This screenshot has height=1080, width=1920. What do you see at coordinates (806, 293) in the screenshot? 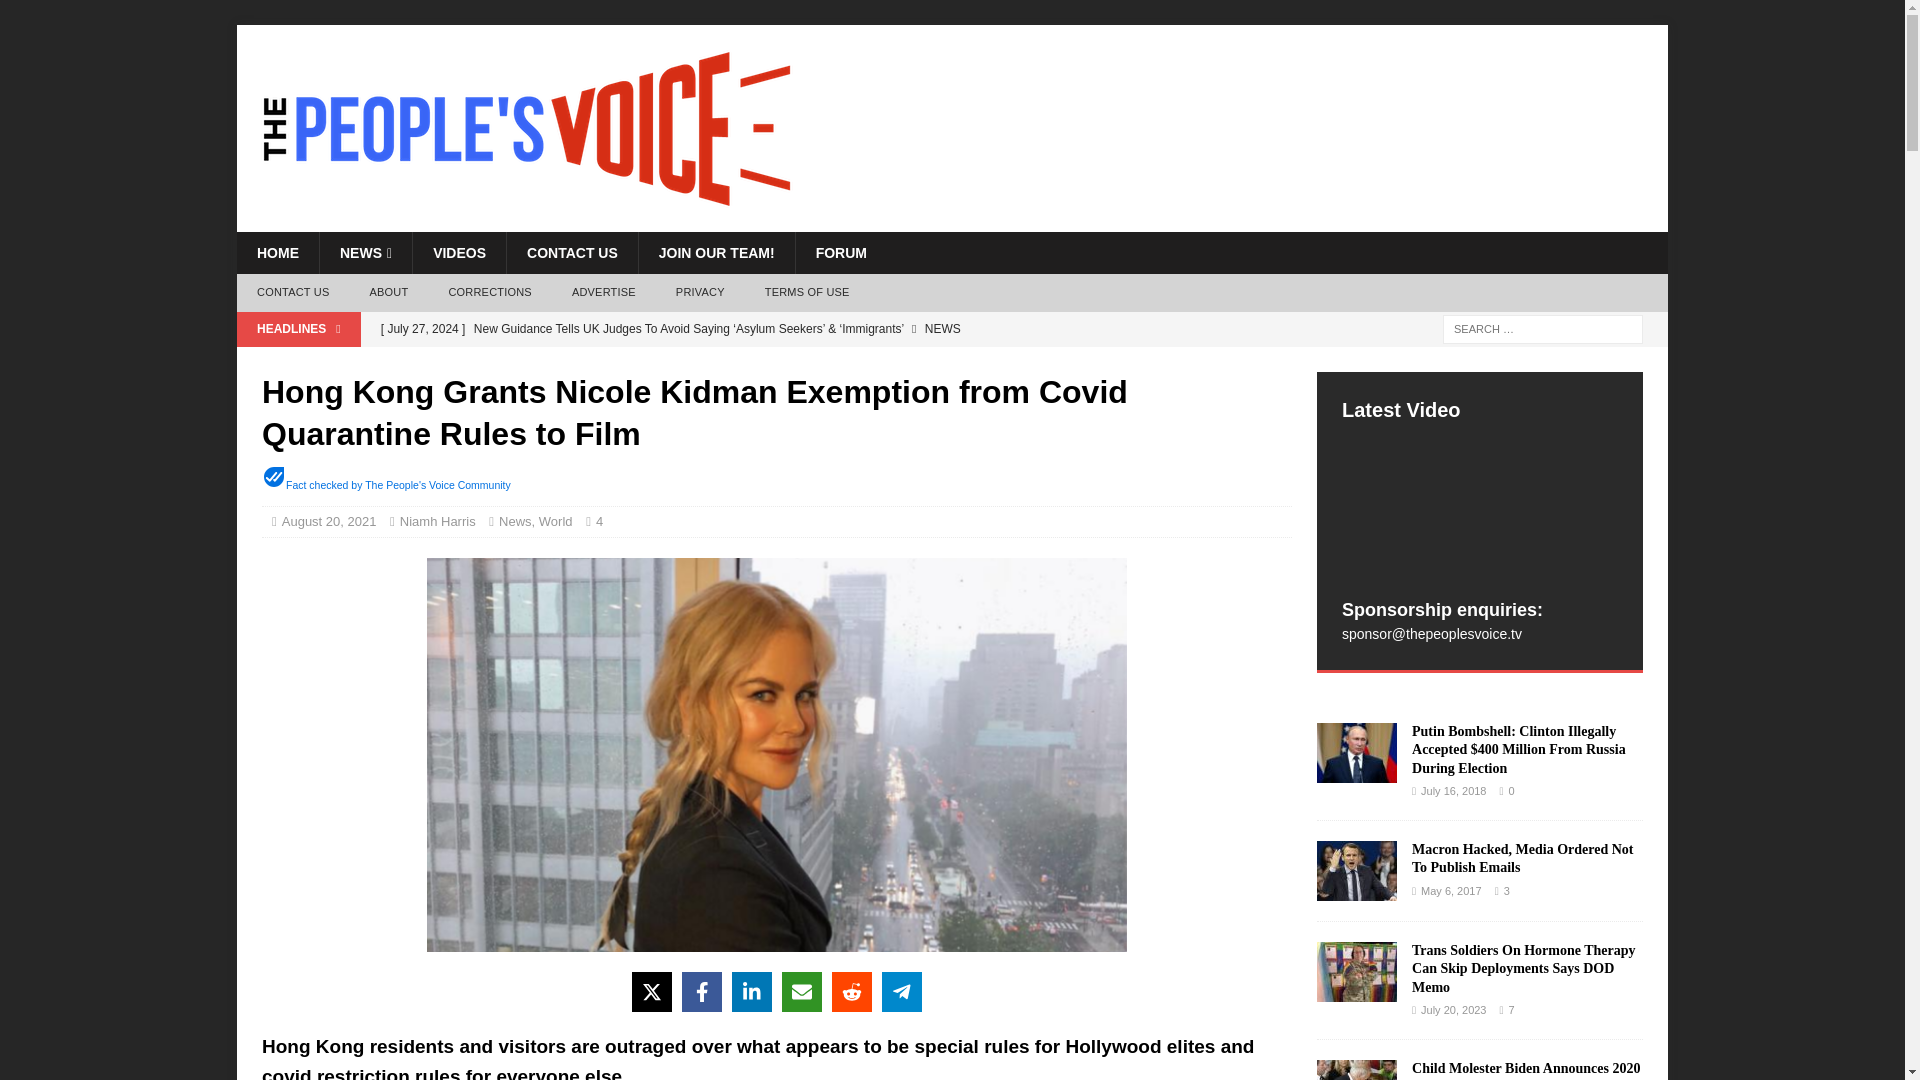
I see `TERMS OF USE` at bounding box center [806, 293].